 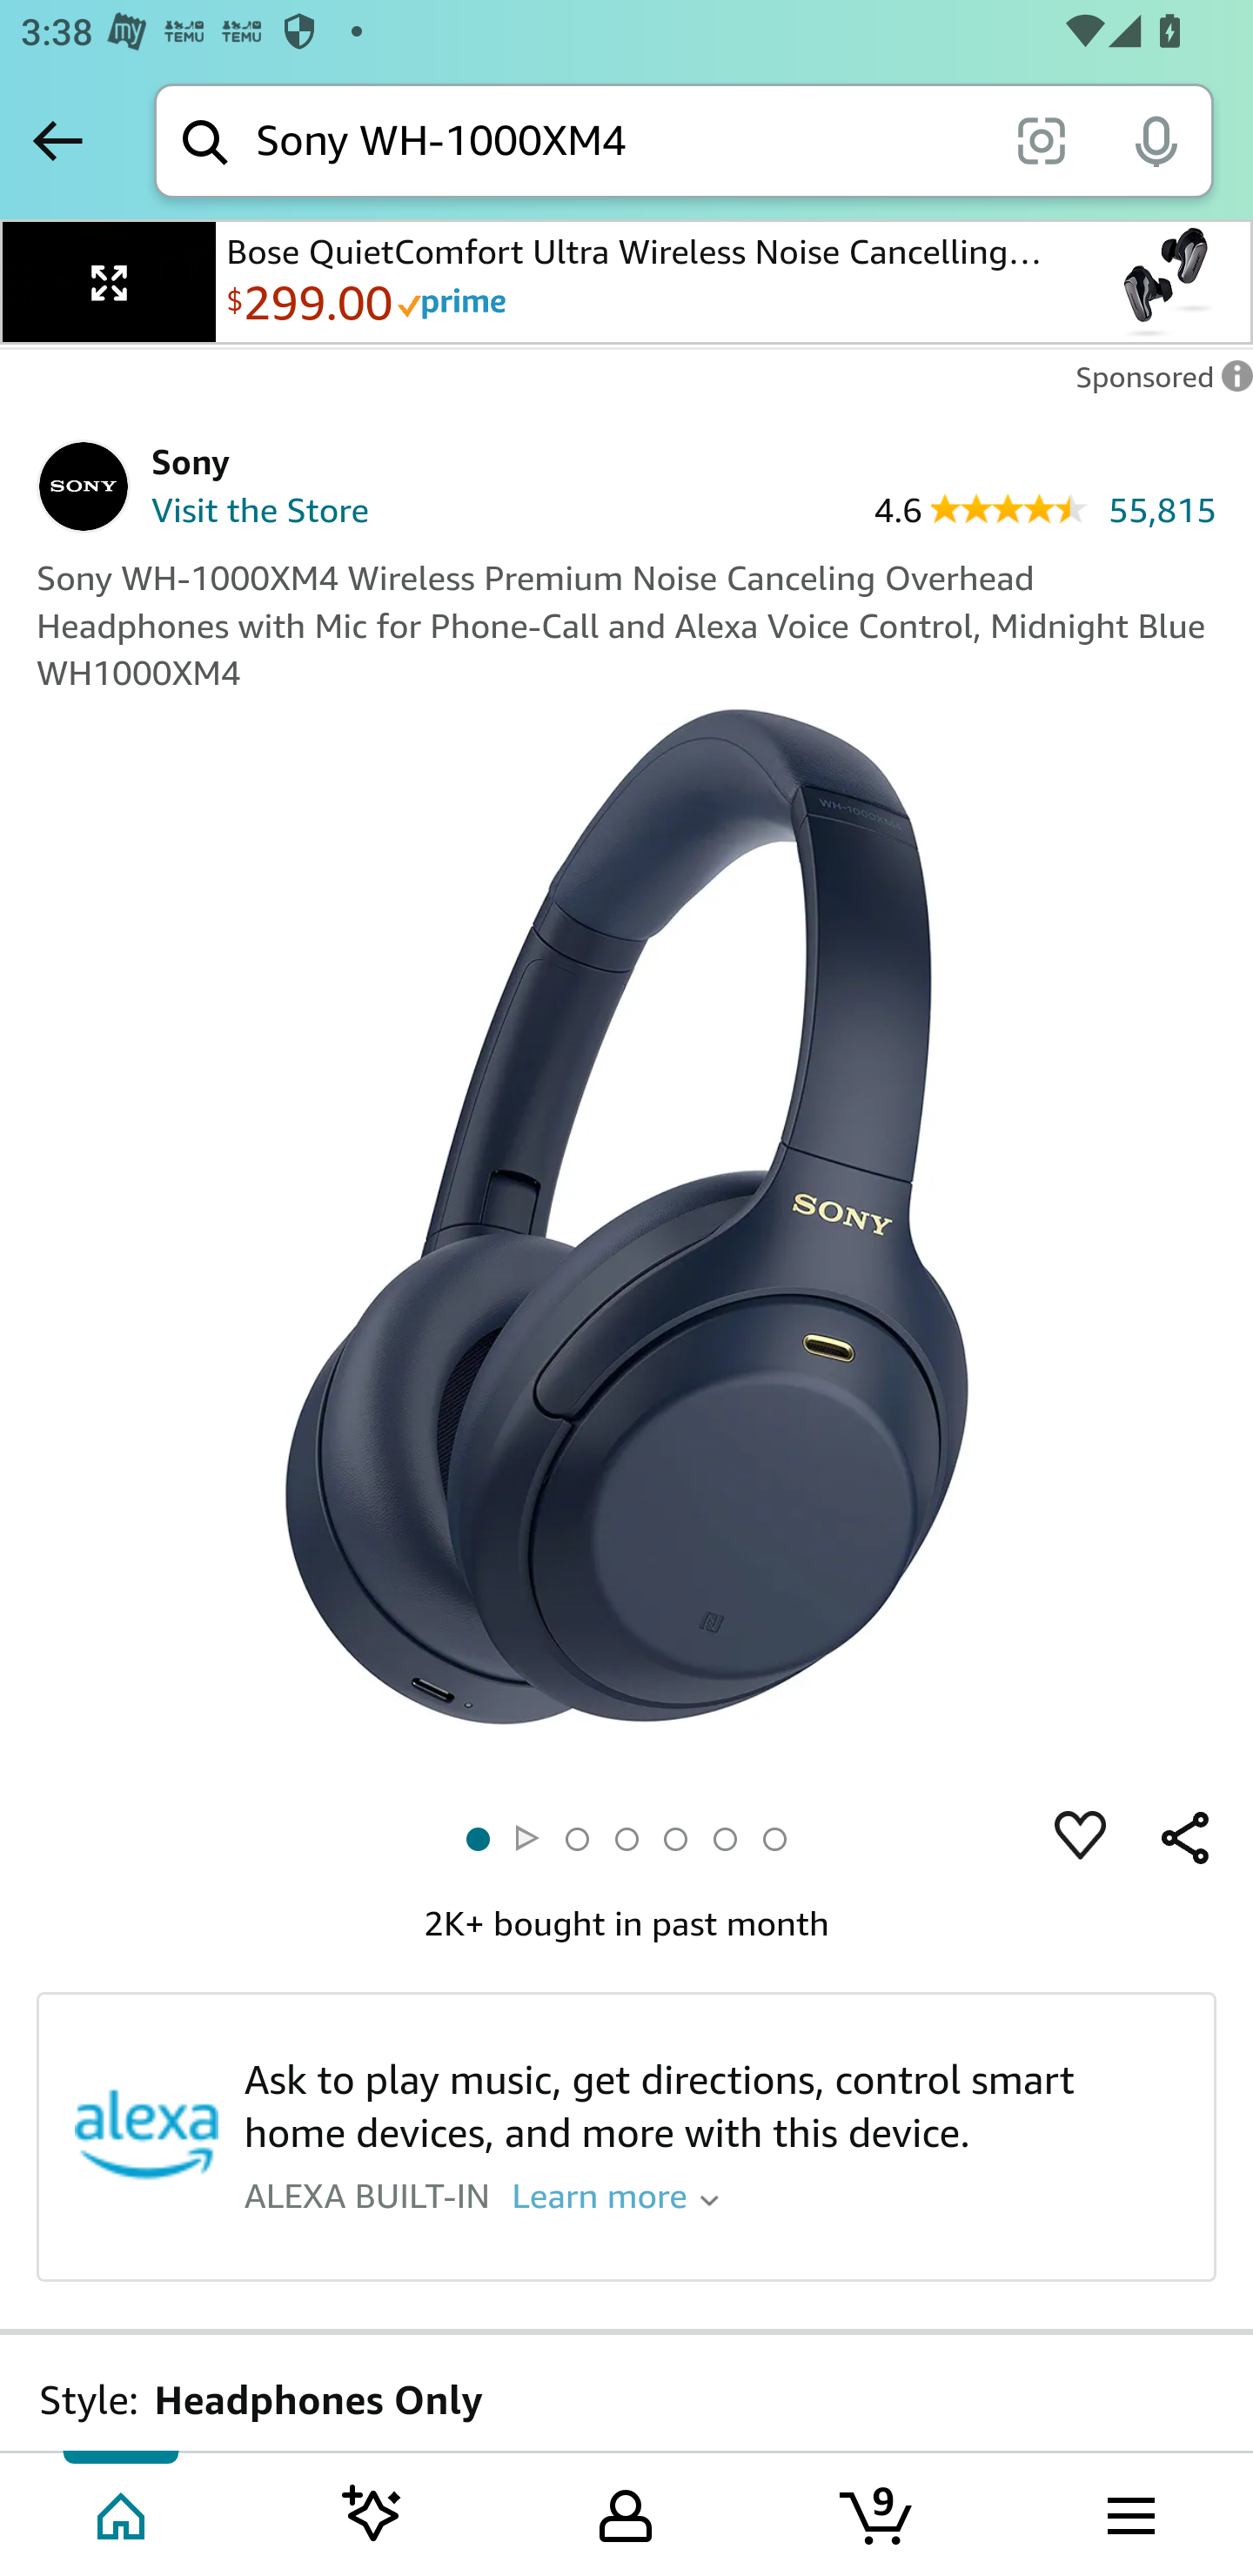 What do you see at coordinates (124, 2512) in the screenshot?
I see `Home Tab 1 of 5` at bounding box center [124, 2512].